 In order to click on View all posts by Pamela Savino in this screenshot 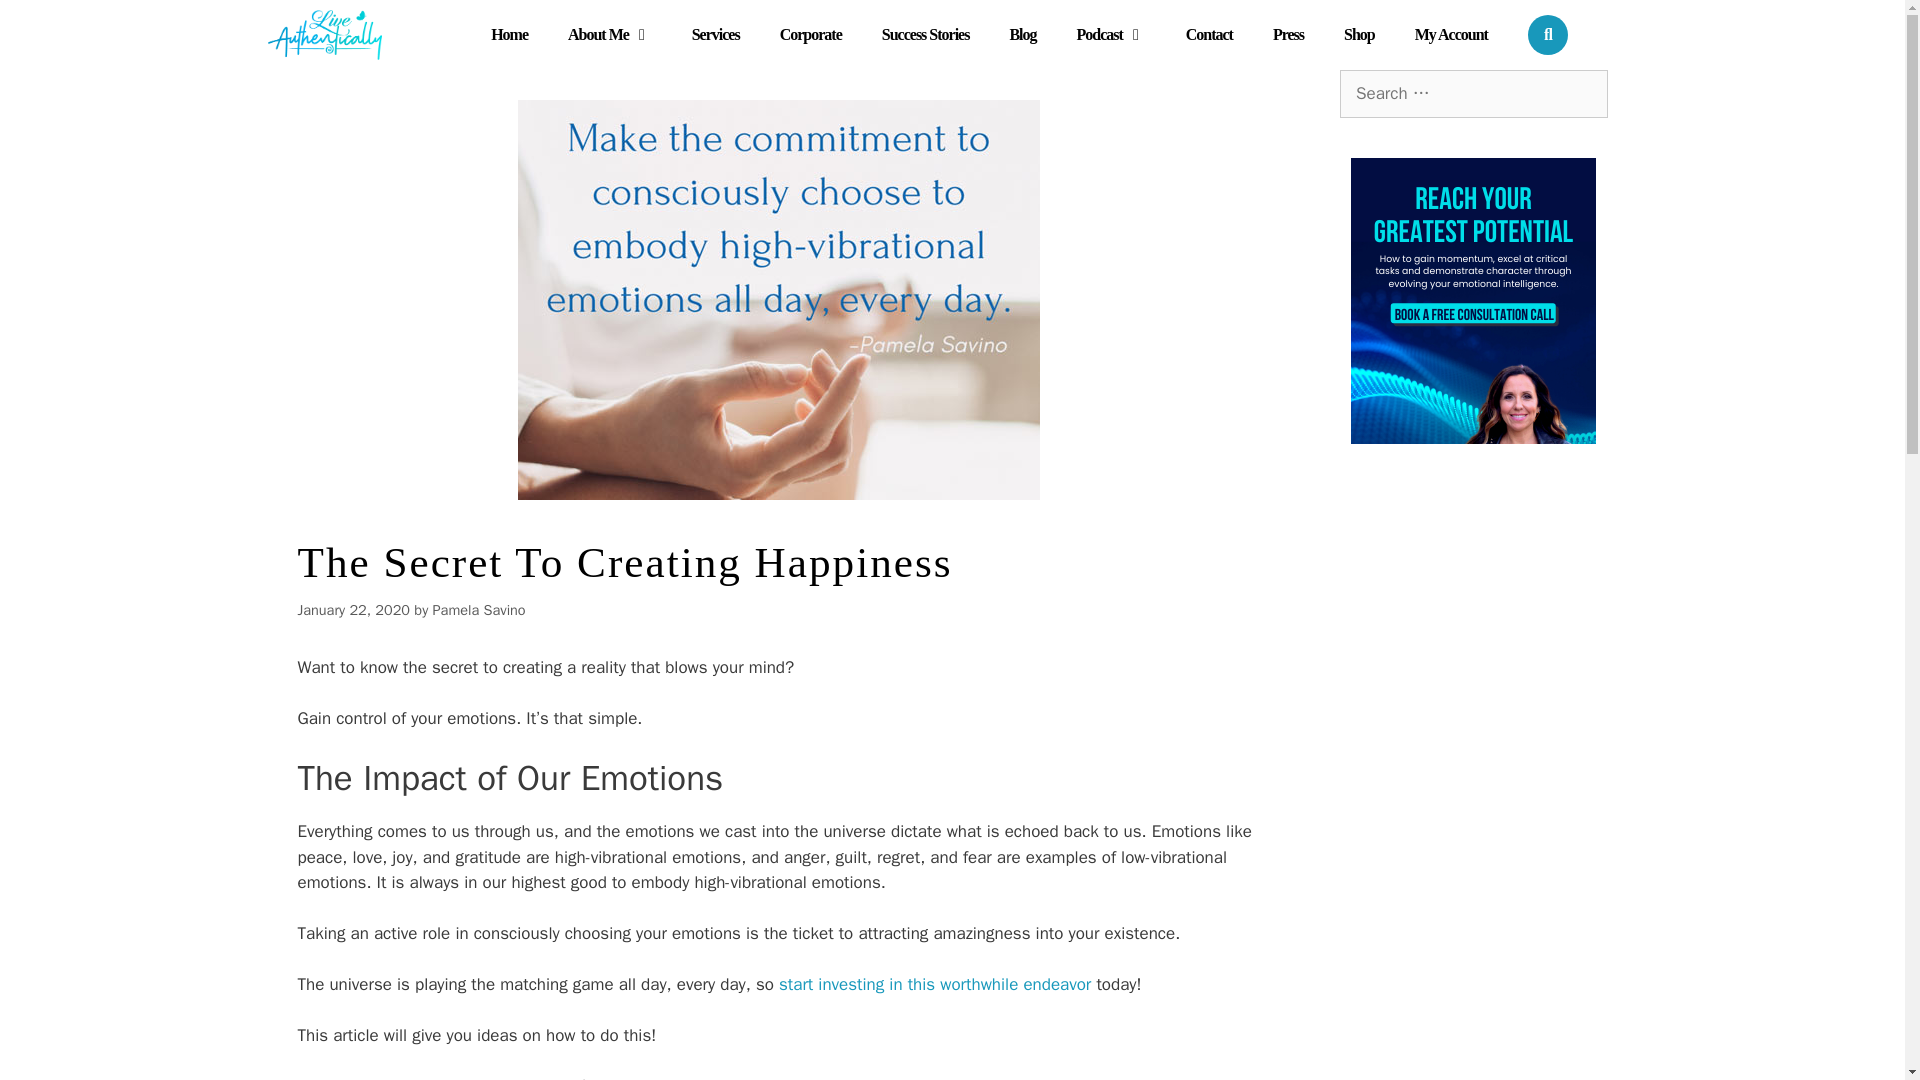, I will do `click(480, 609)`.